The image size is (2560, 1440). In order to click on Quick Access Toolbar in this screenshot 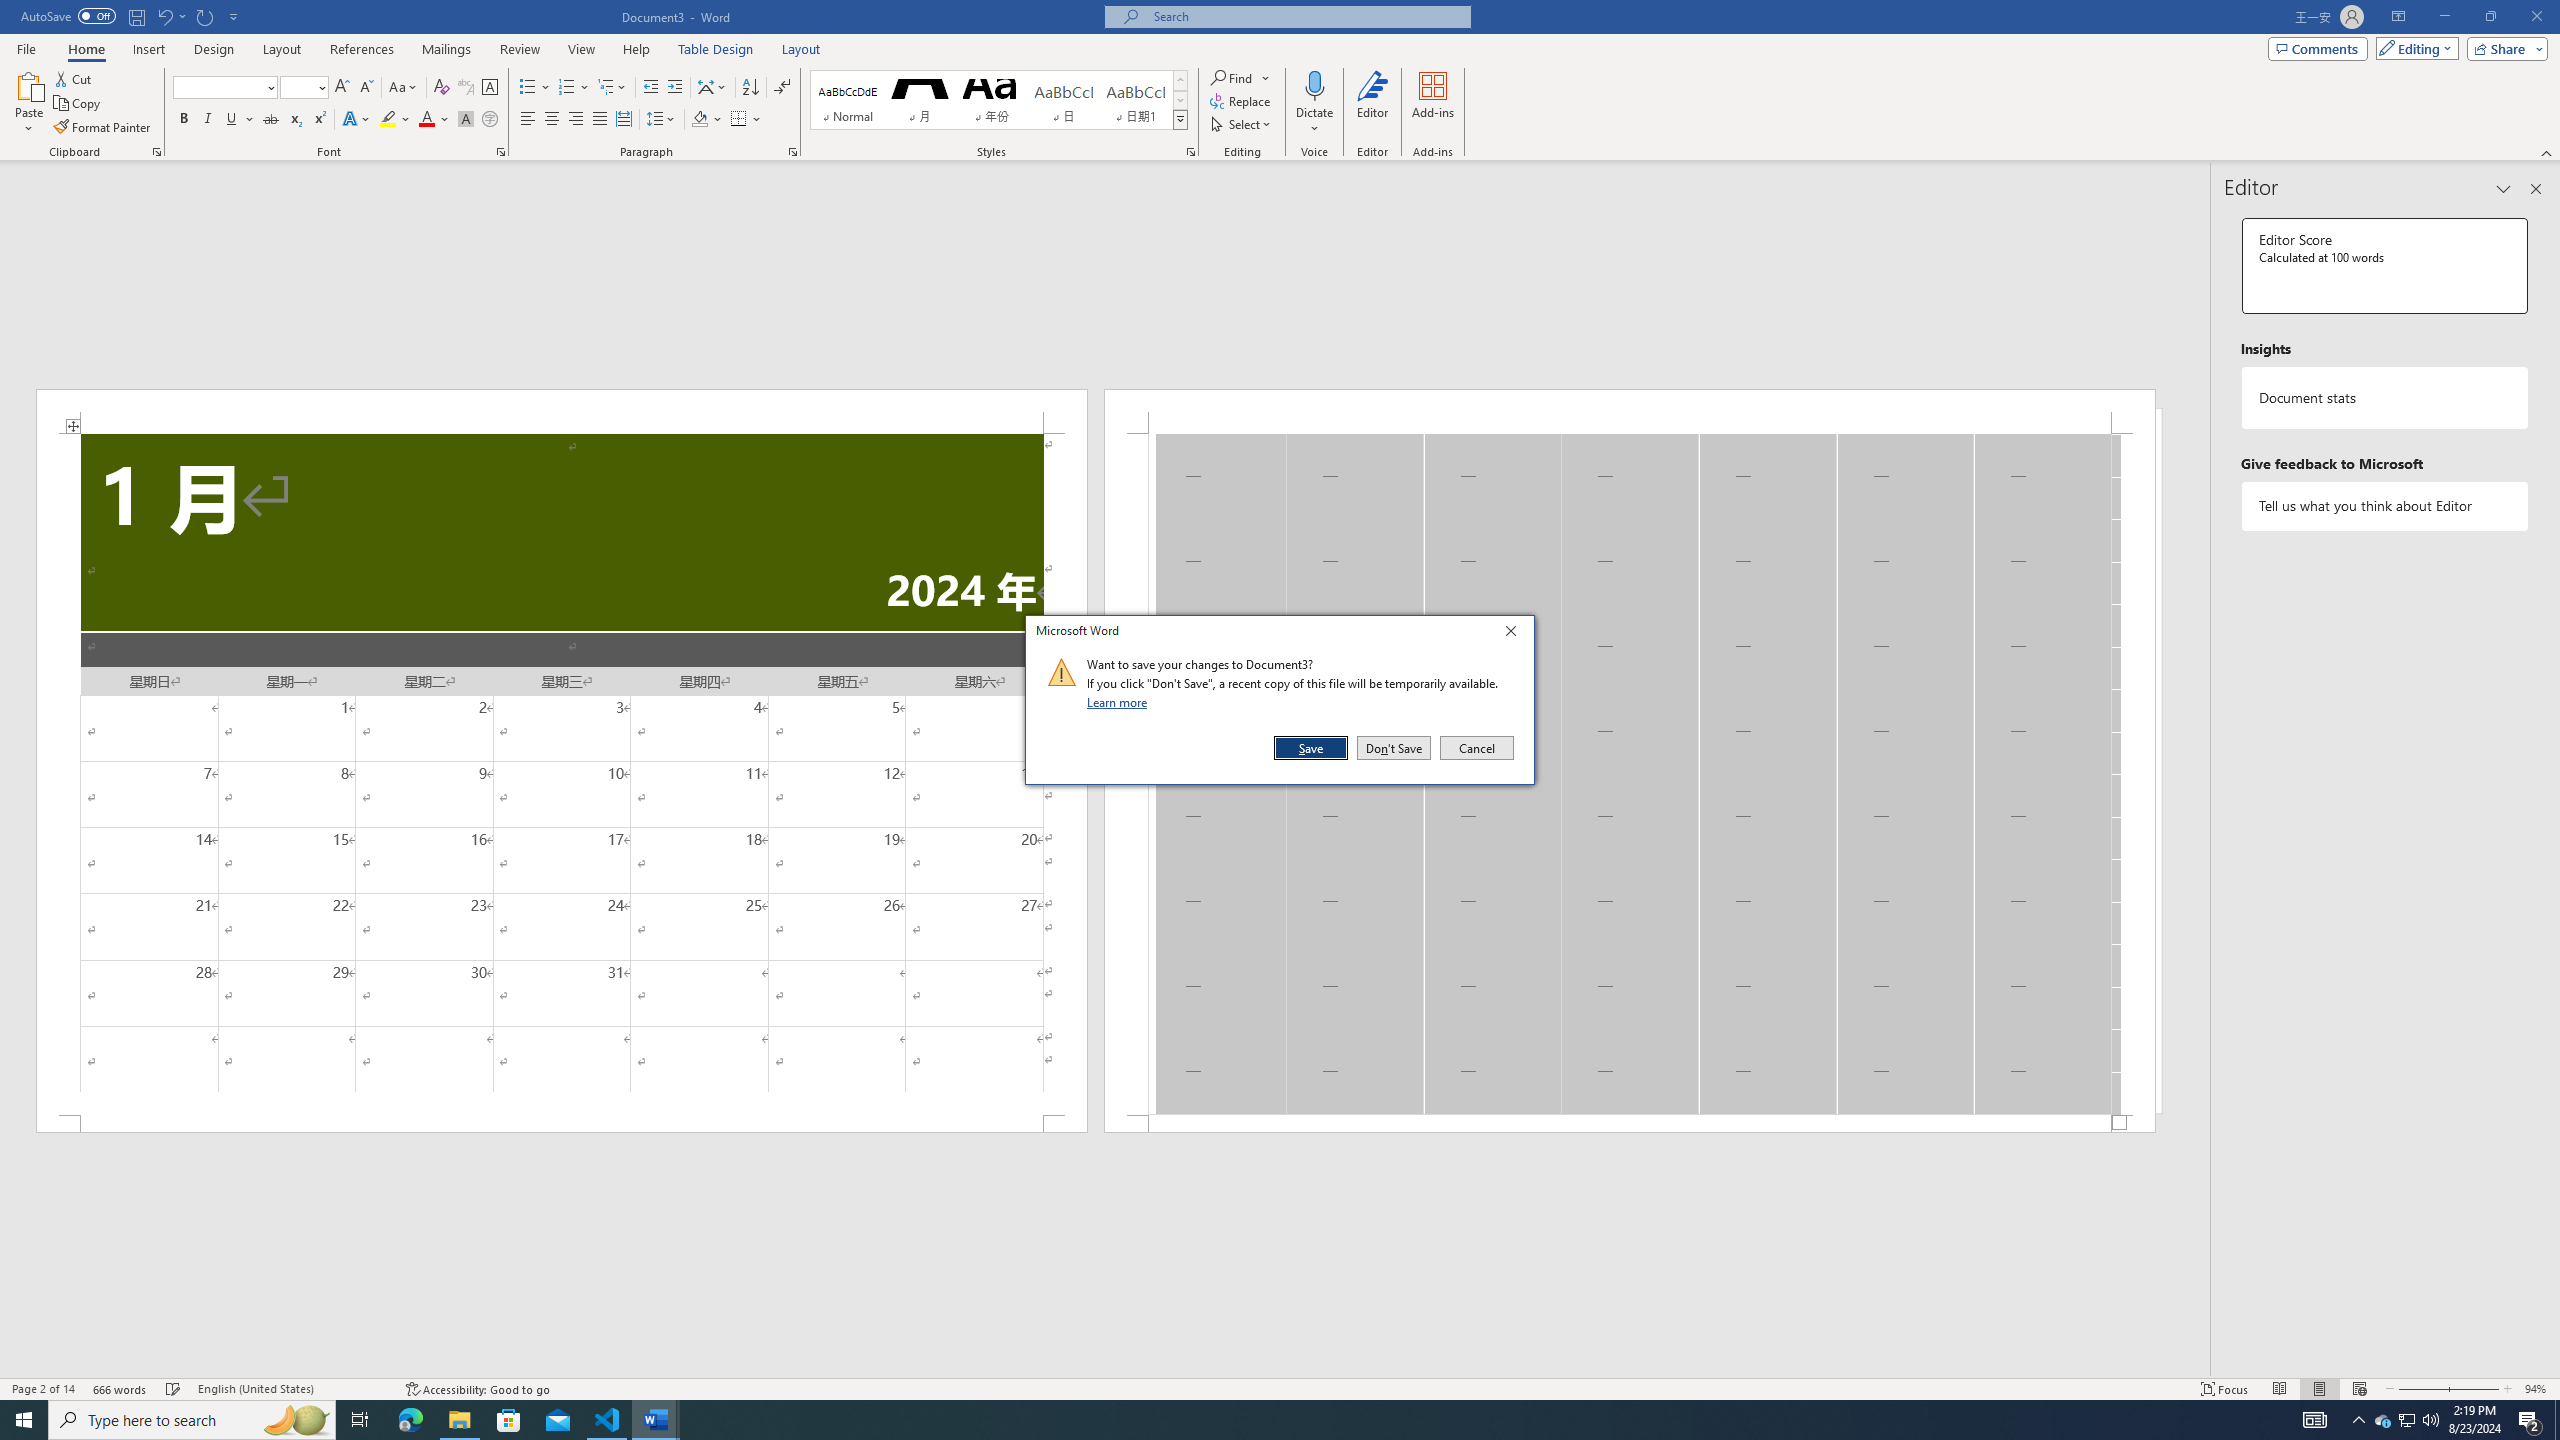, I will do `click(1306, 16)`.